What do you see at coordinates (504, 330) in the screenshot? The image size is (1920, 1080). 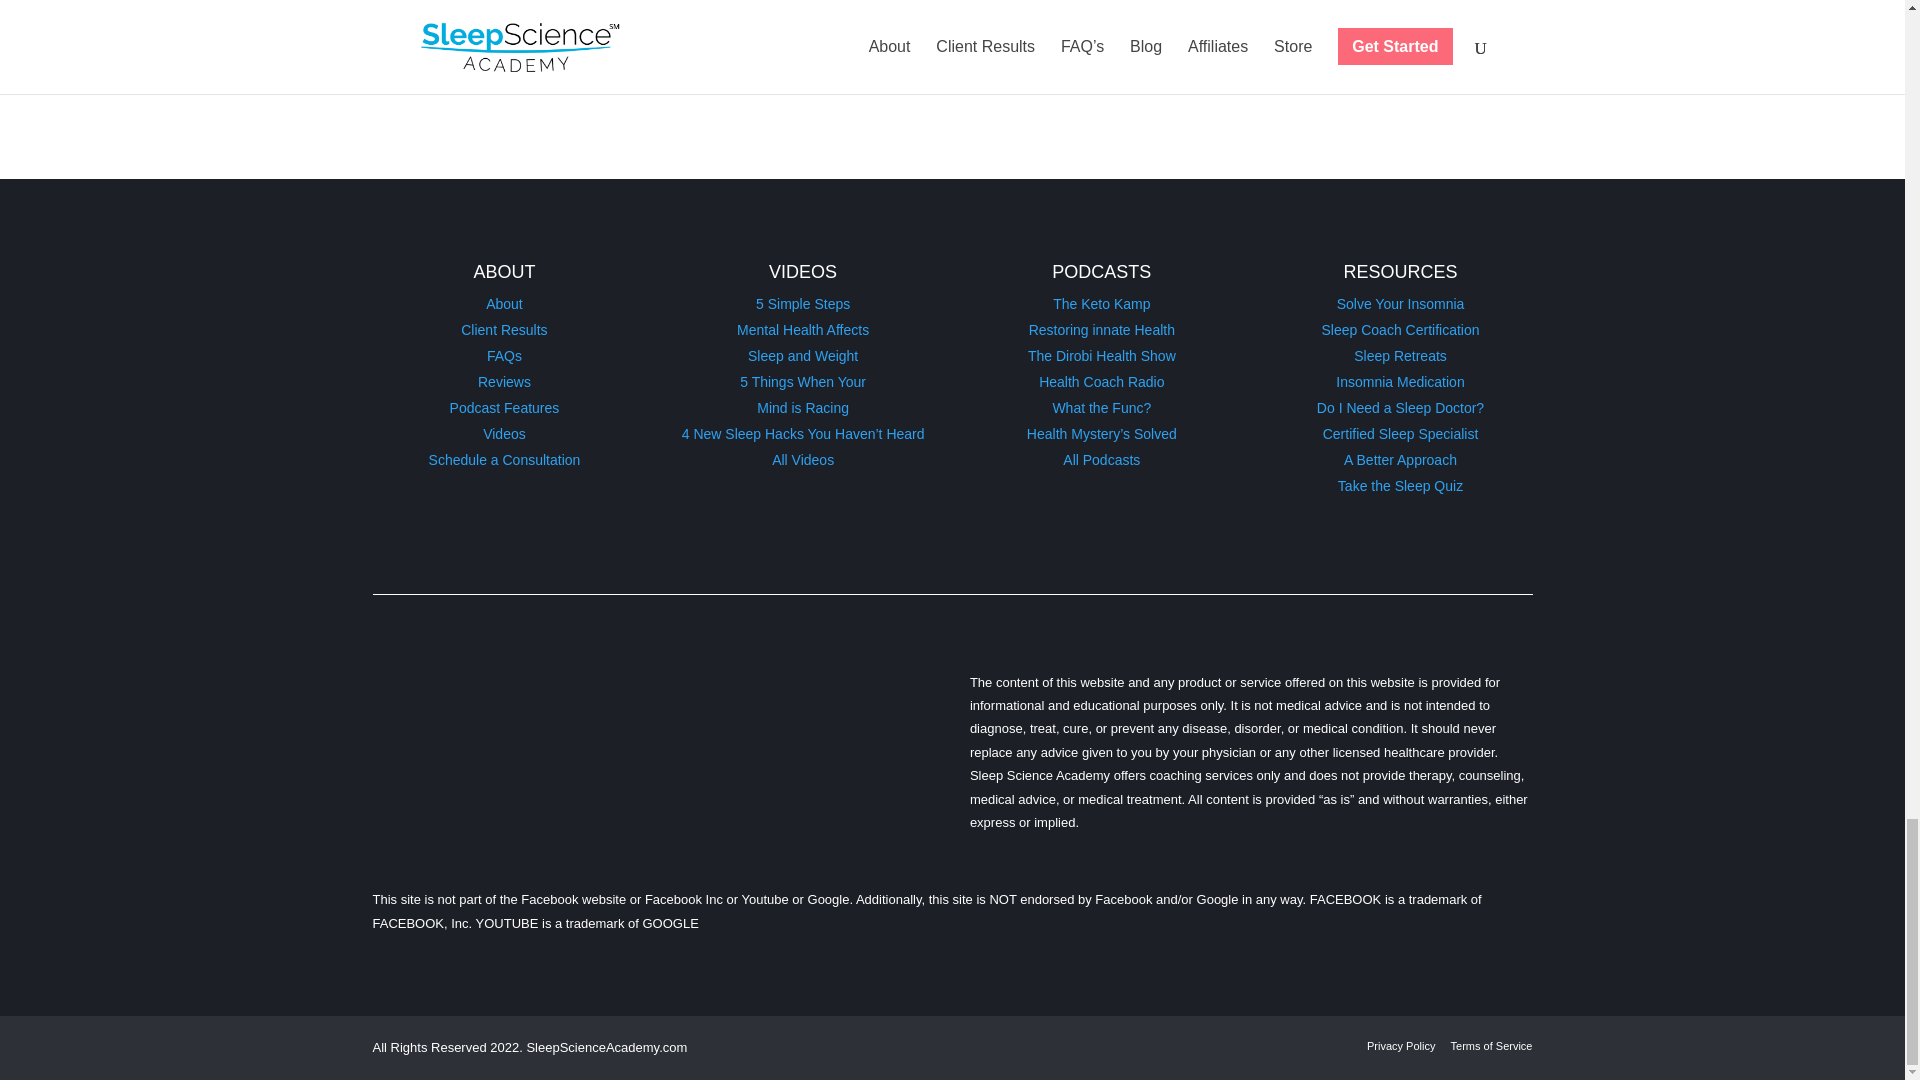 I see `Client Results` at bounding box center [504, 330].